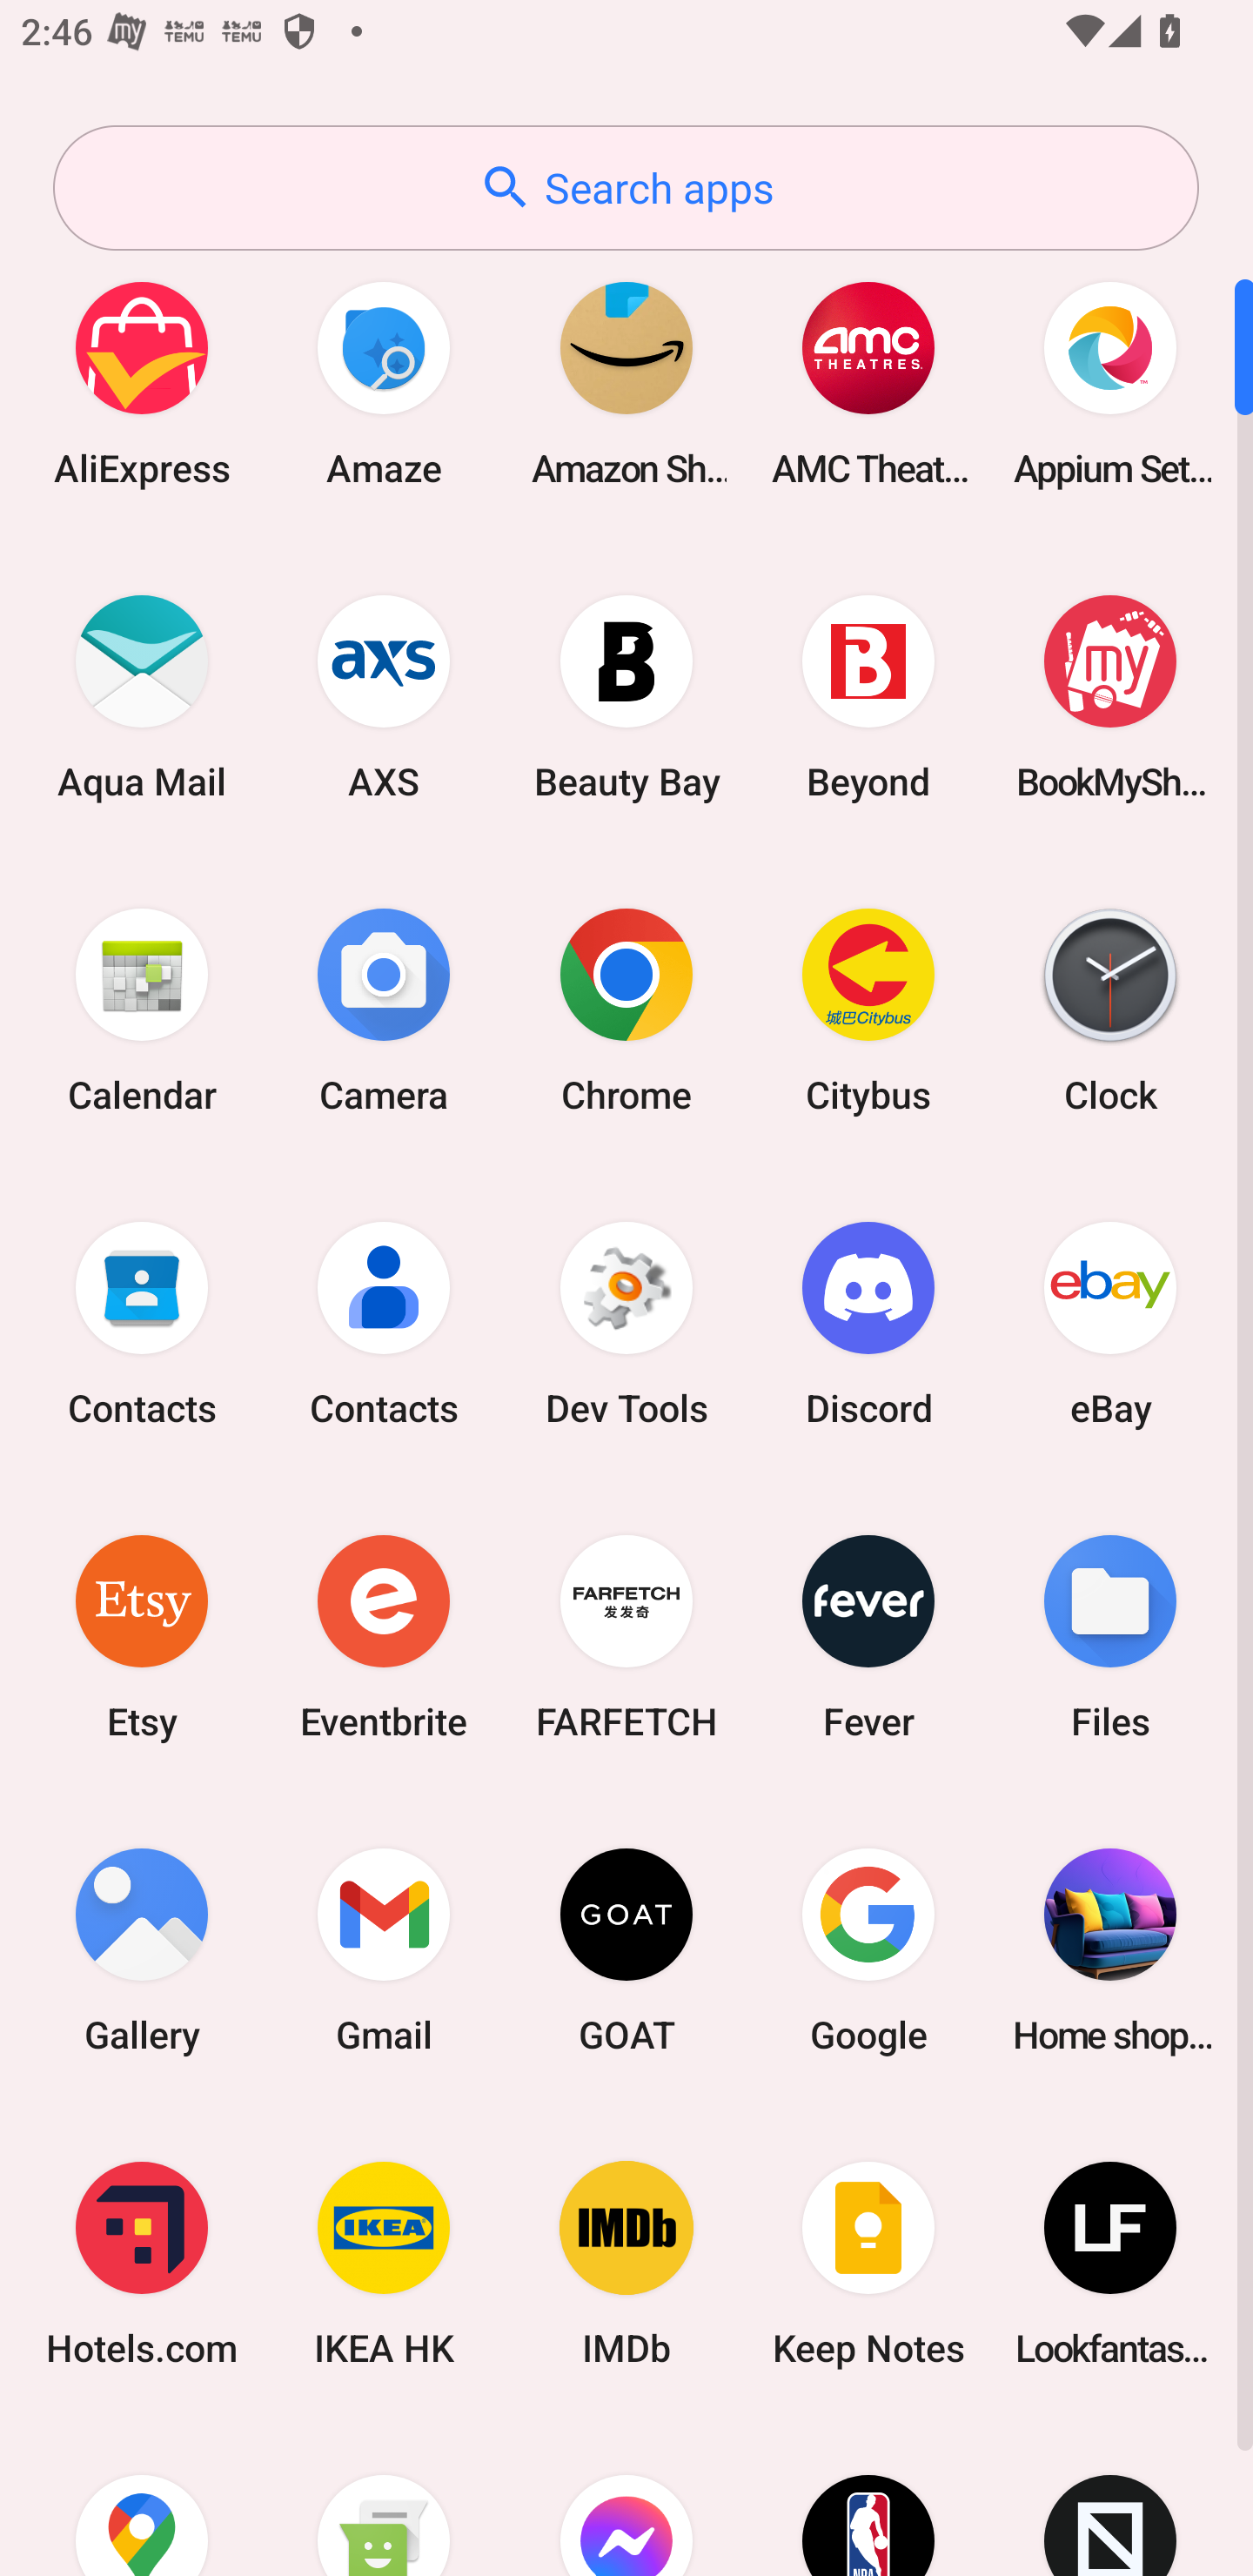  What do you see at coordinates (626, 1636) in the screenshot?
I see `FARFETCH` at bounding box center [626, 1636].